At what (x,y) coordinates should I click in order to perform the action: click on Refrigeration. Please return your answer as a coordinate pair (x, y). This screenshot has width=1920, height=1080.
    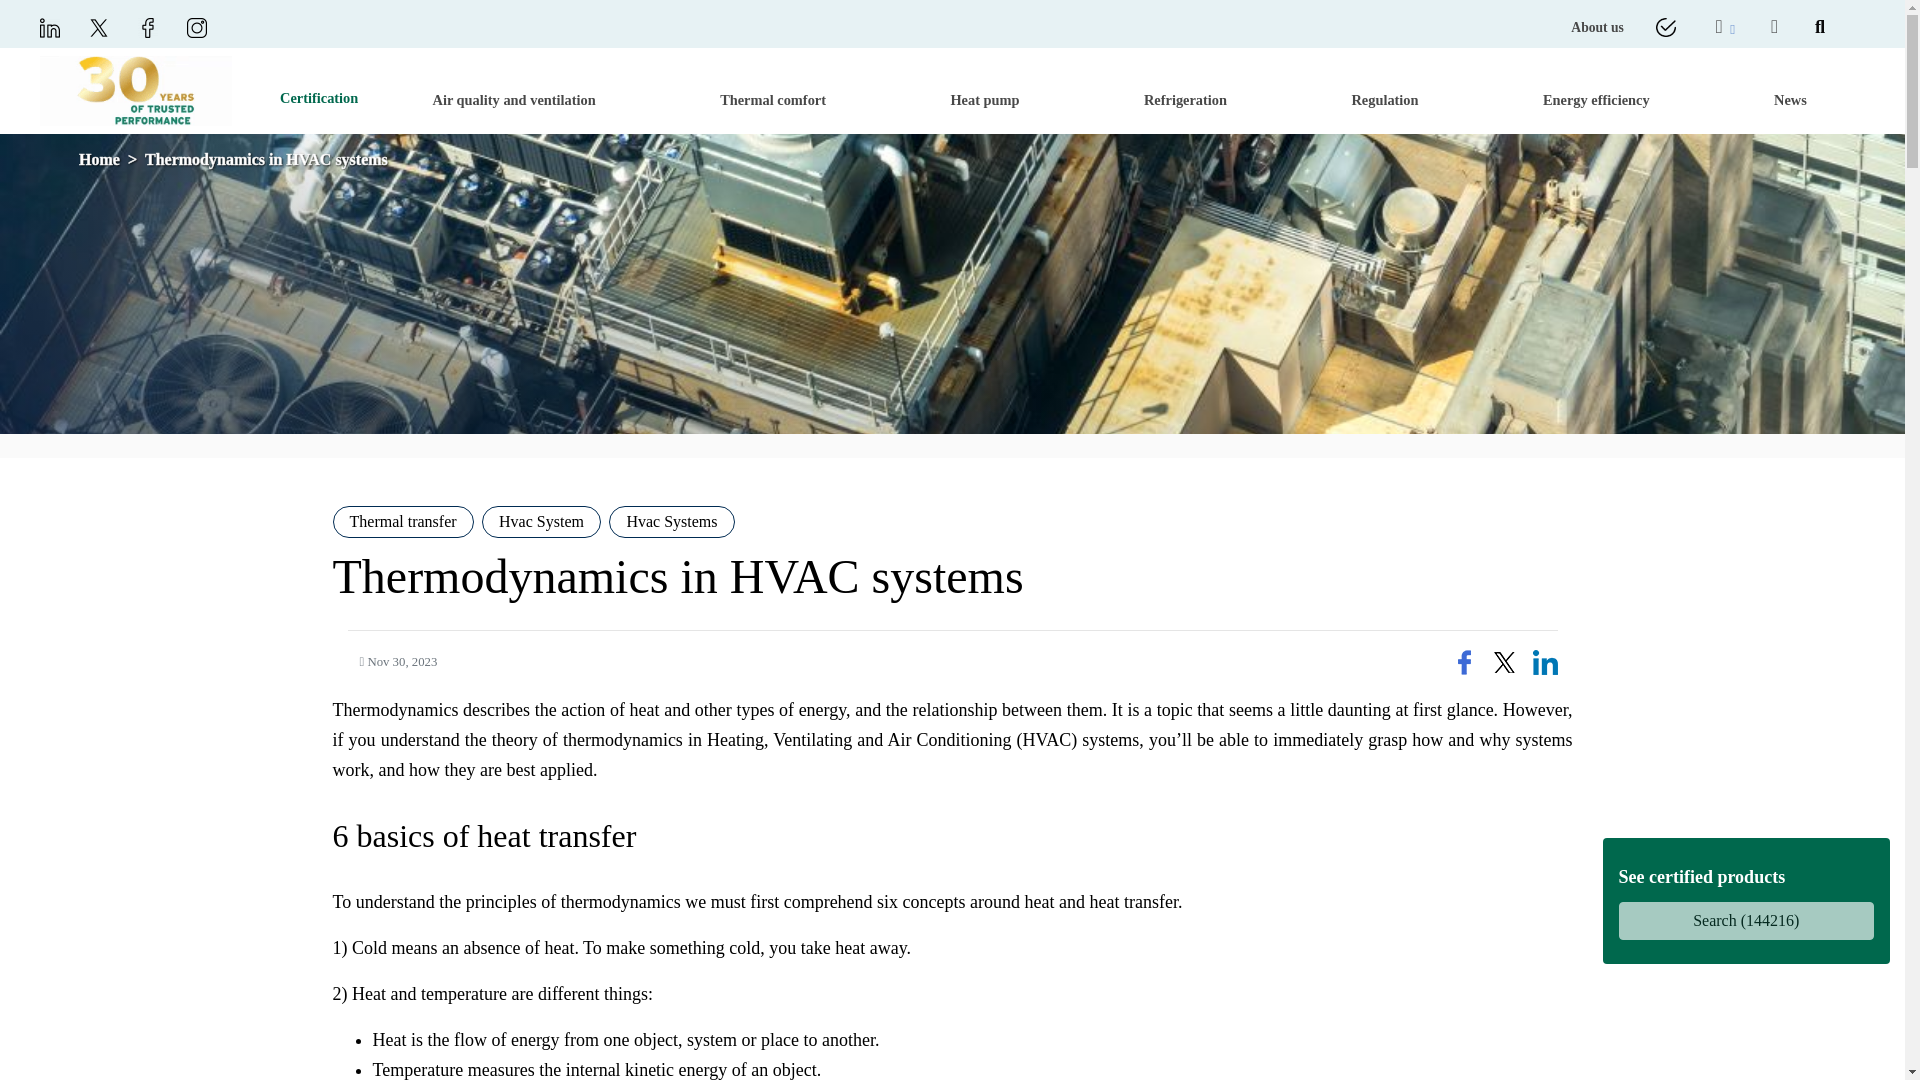
    Looking at the image, I should click on (1185, 94).